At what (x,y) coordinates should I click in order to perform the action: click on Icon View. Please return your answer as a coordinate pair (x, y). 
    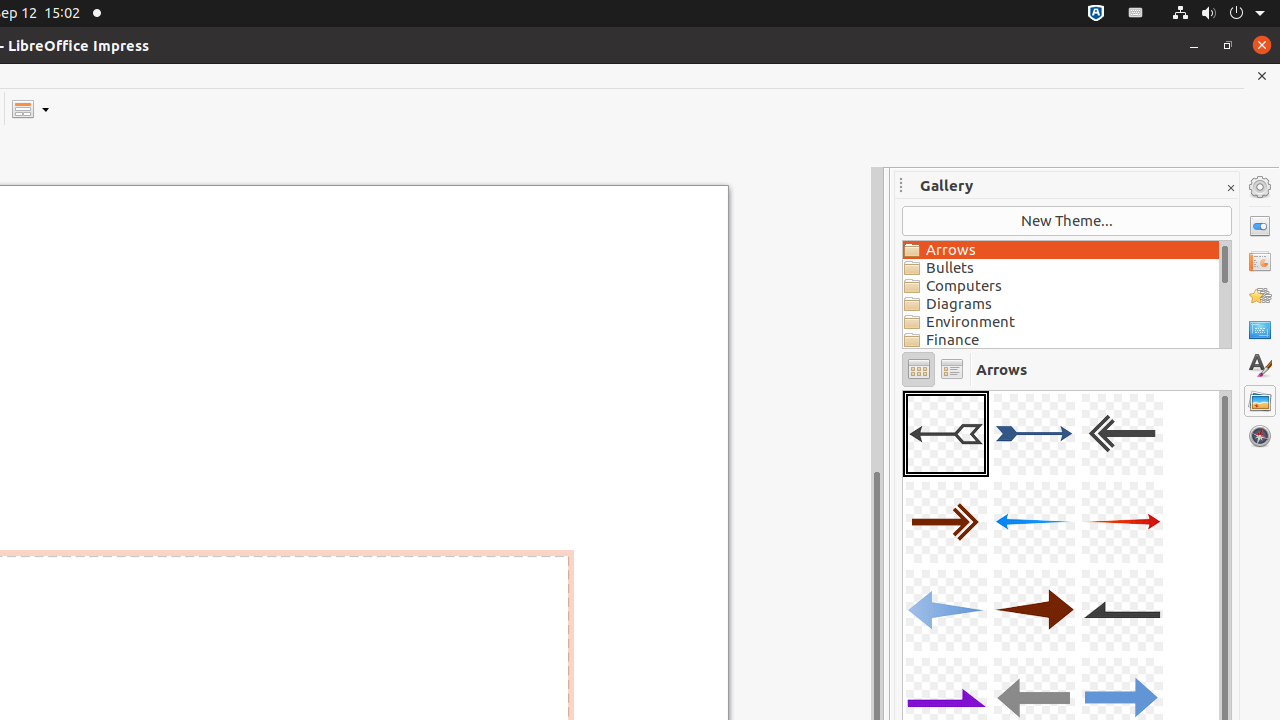
    Looking at the image, I should click on (918, 370).